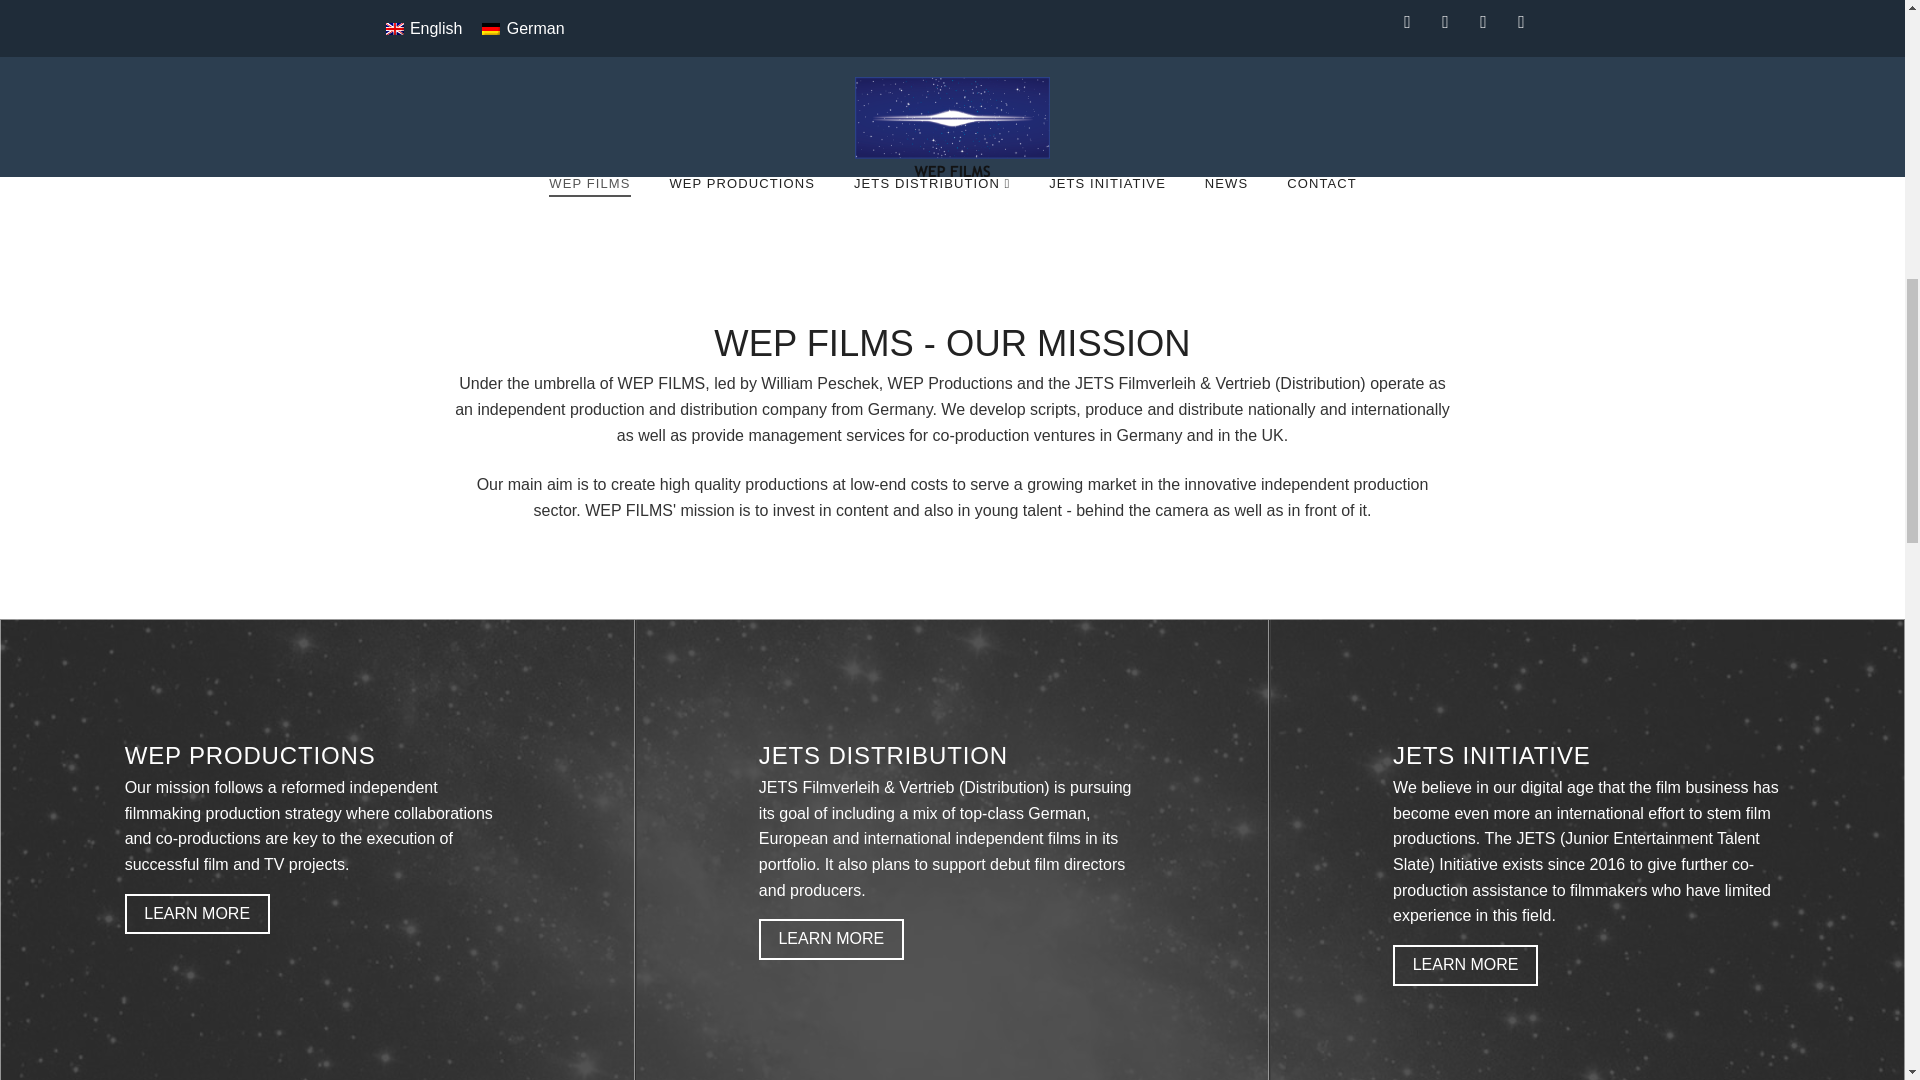 This screenshot has height=1080, width=1920. What do you see at coordinates (1484, 22) in the screenshot?
I see `YouTube` at bounding box center [1484, 22].